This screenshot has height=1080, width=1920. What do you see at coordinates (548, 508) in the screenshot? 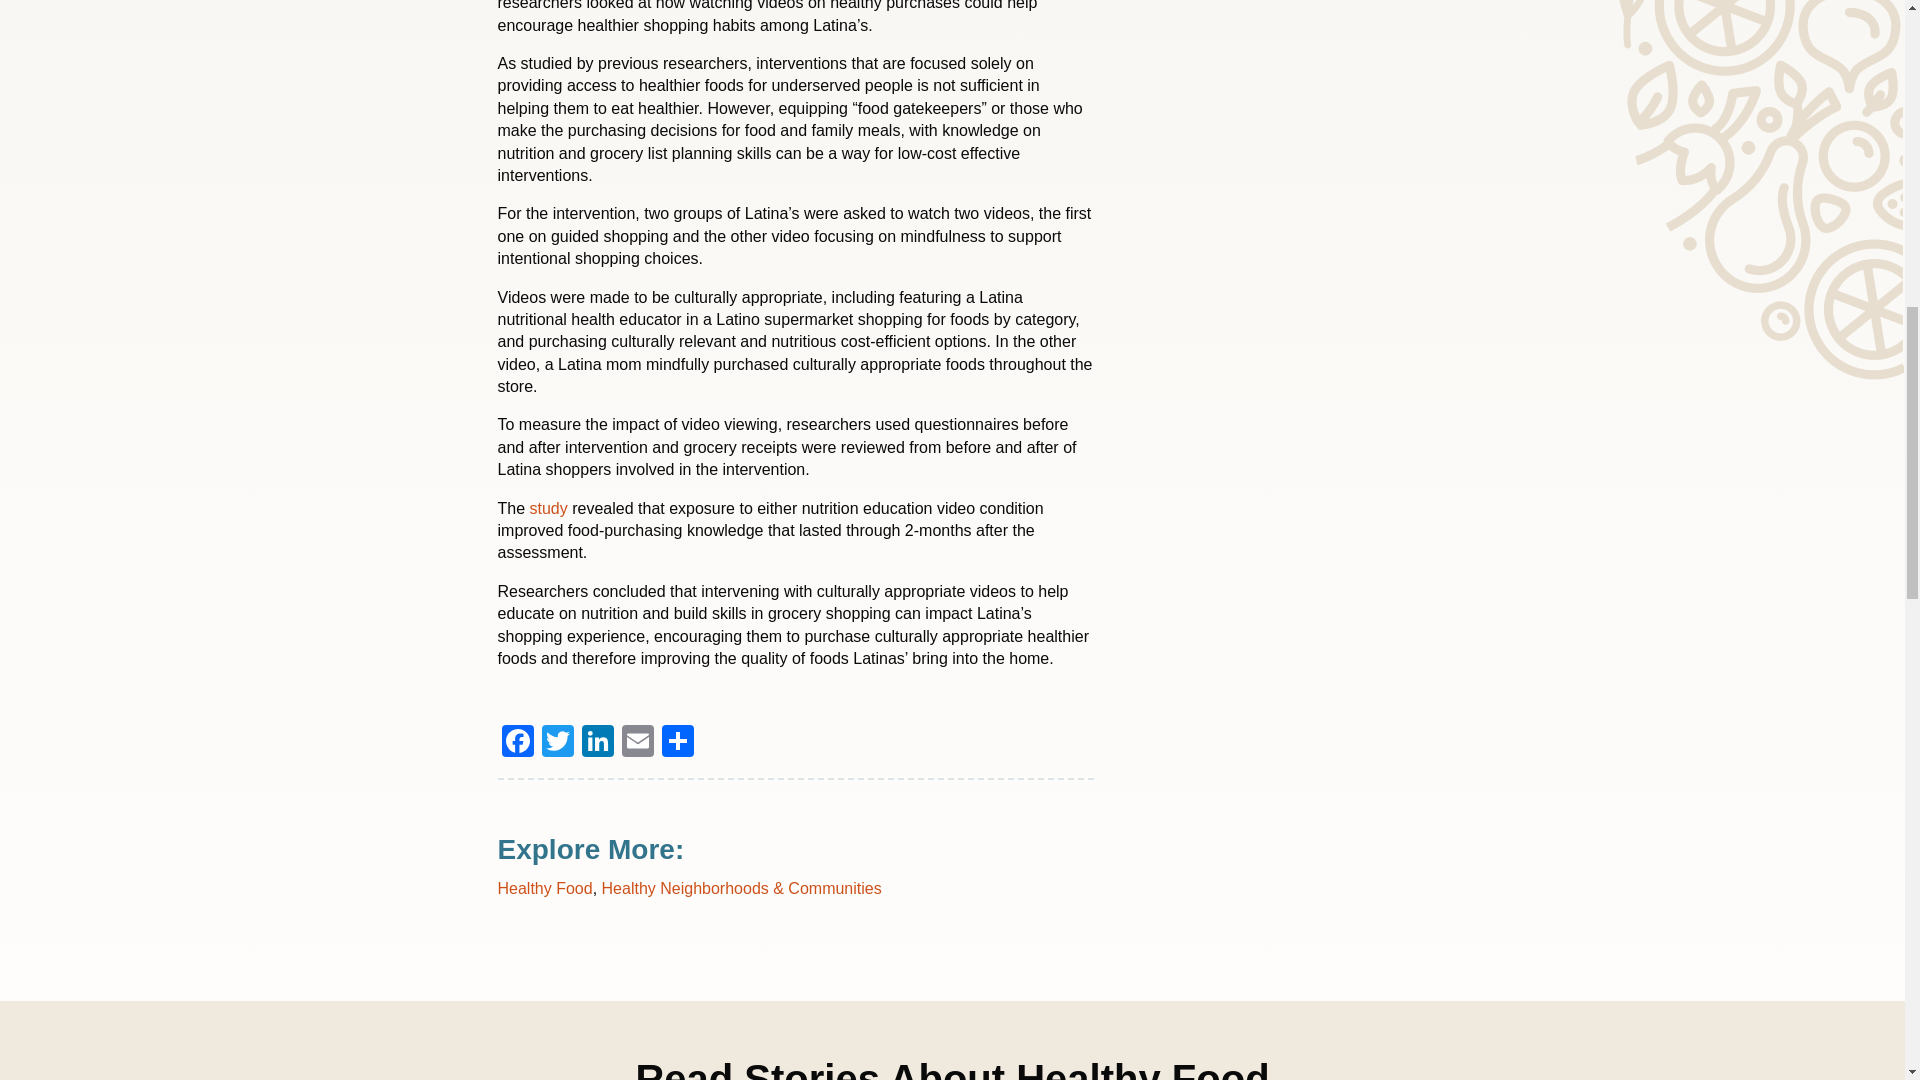
I see `study` at bounding box center [548, 508].